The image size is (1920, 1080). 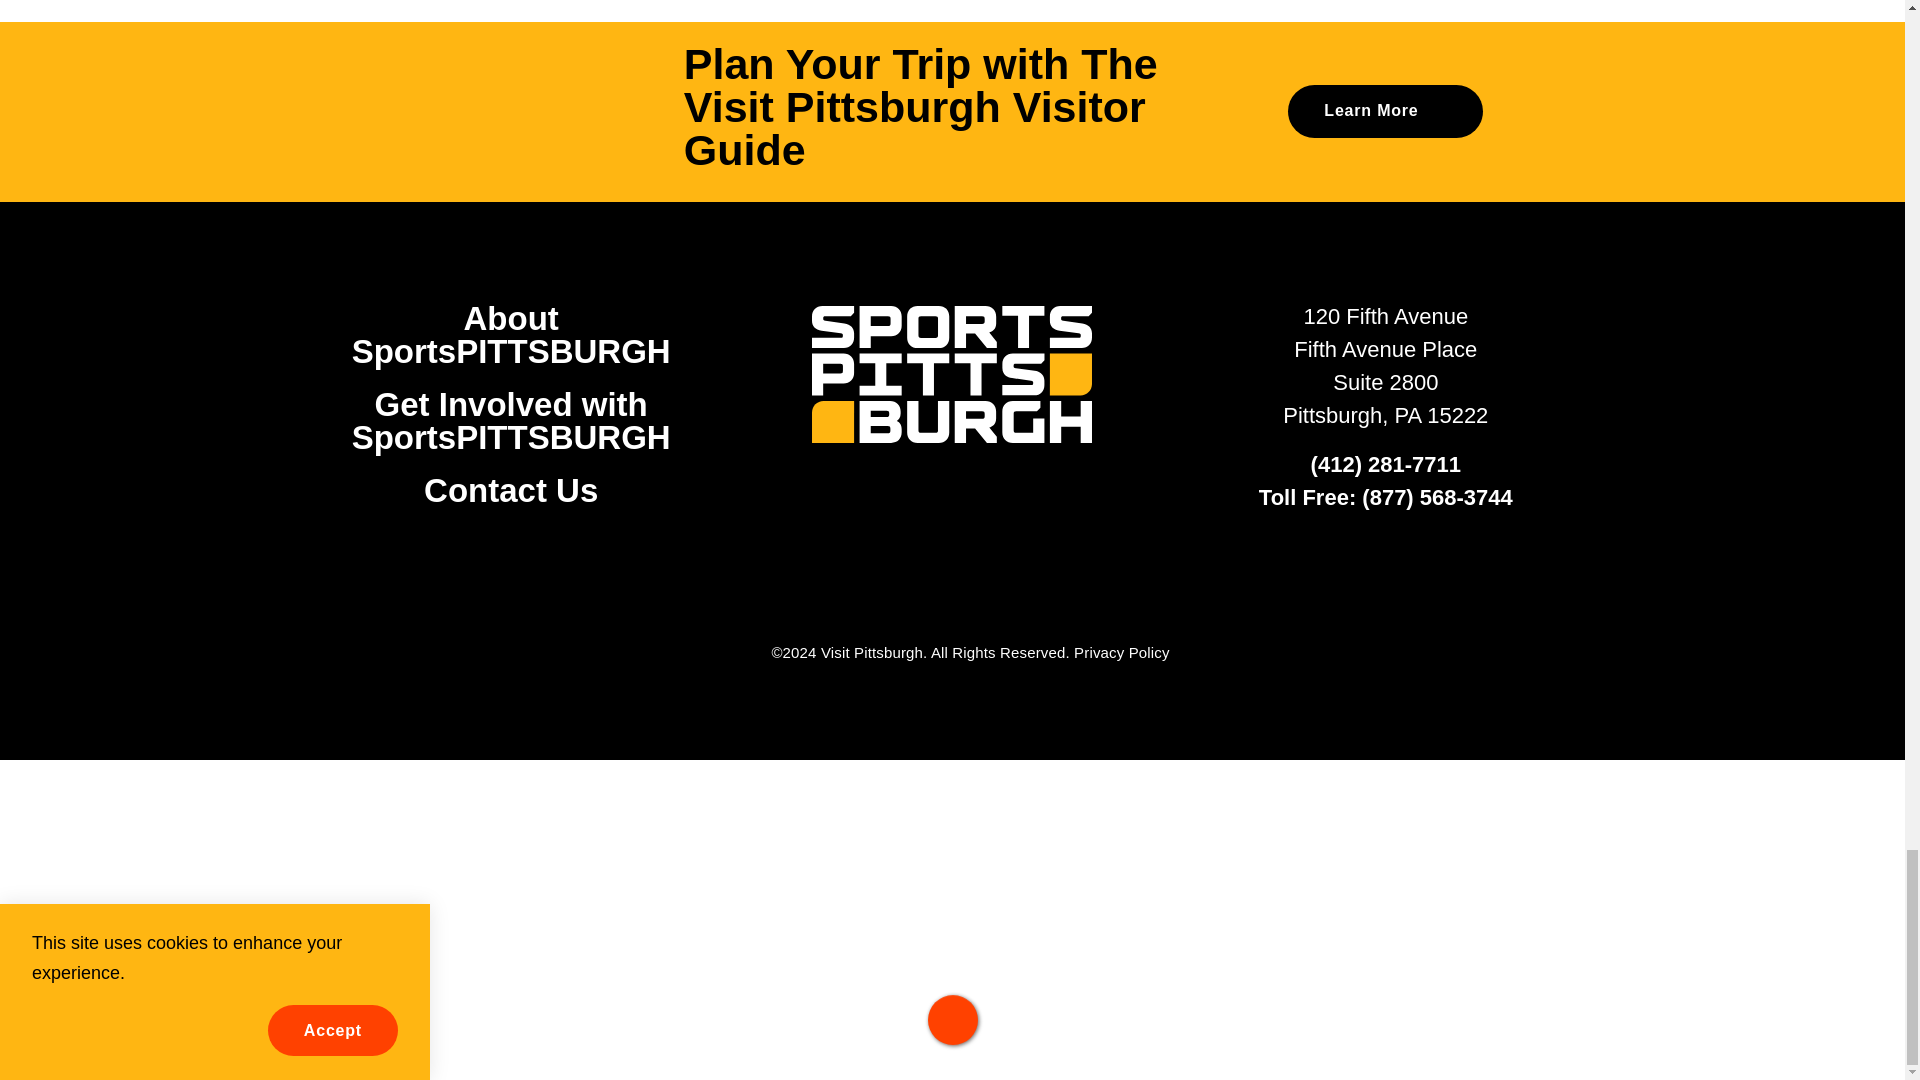 What do you see at coordinates (510, 420) in the screenshot?
I see `Get Involved with SportsPITTSBURGH` at bounding box center [510, 420].